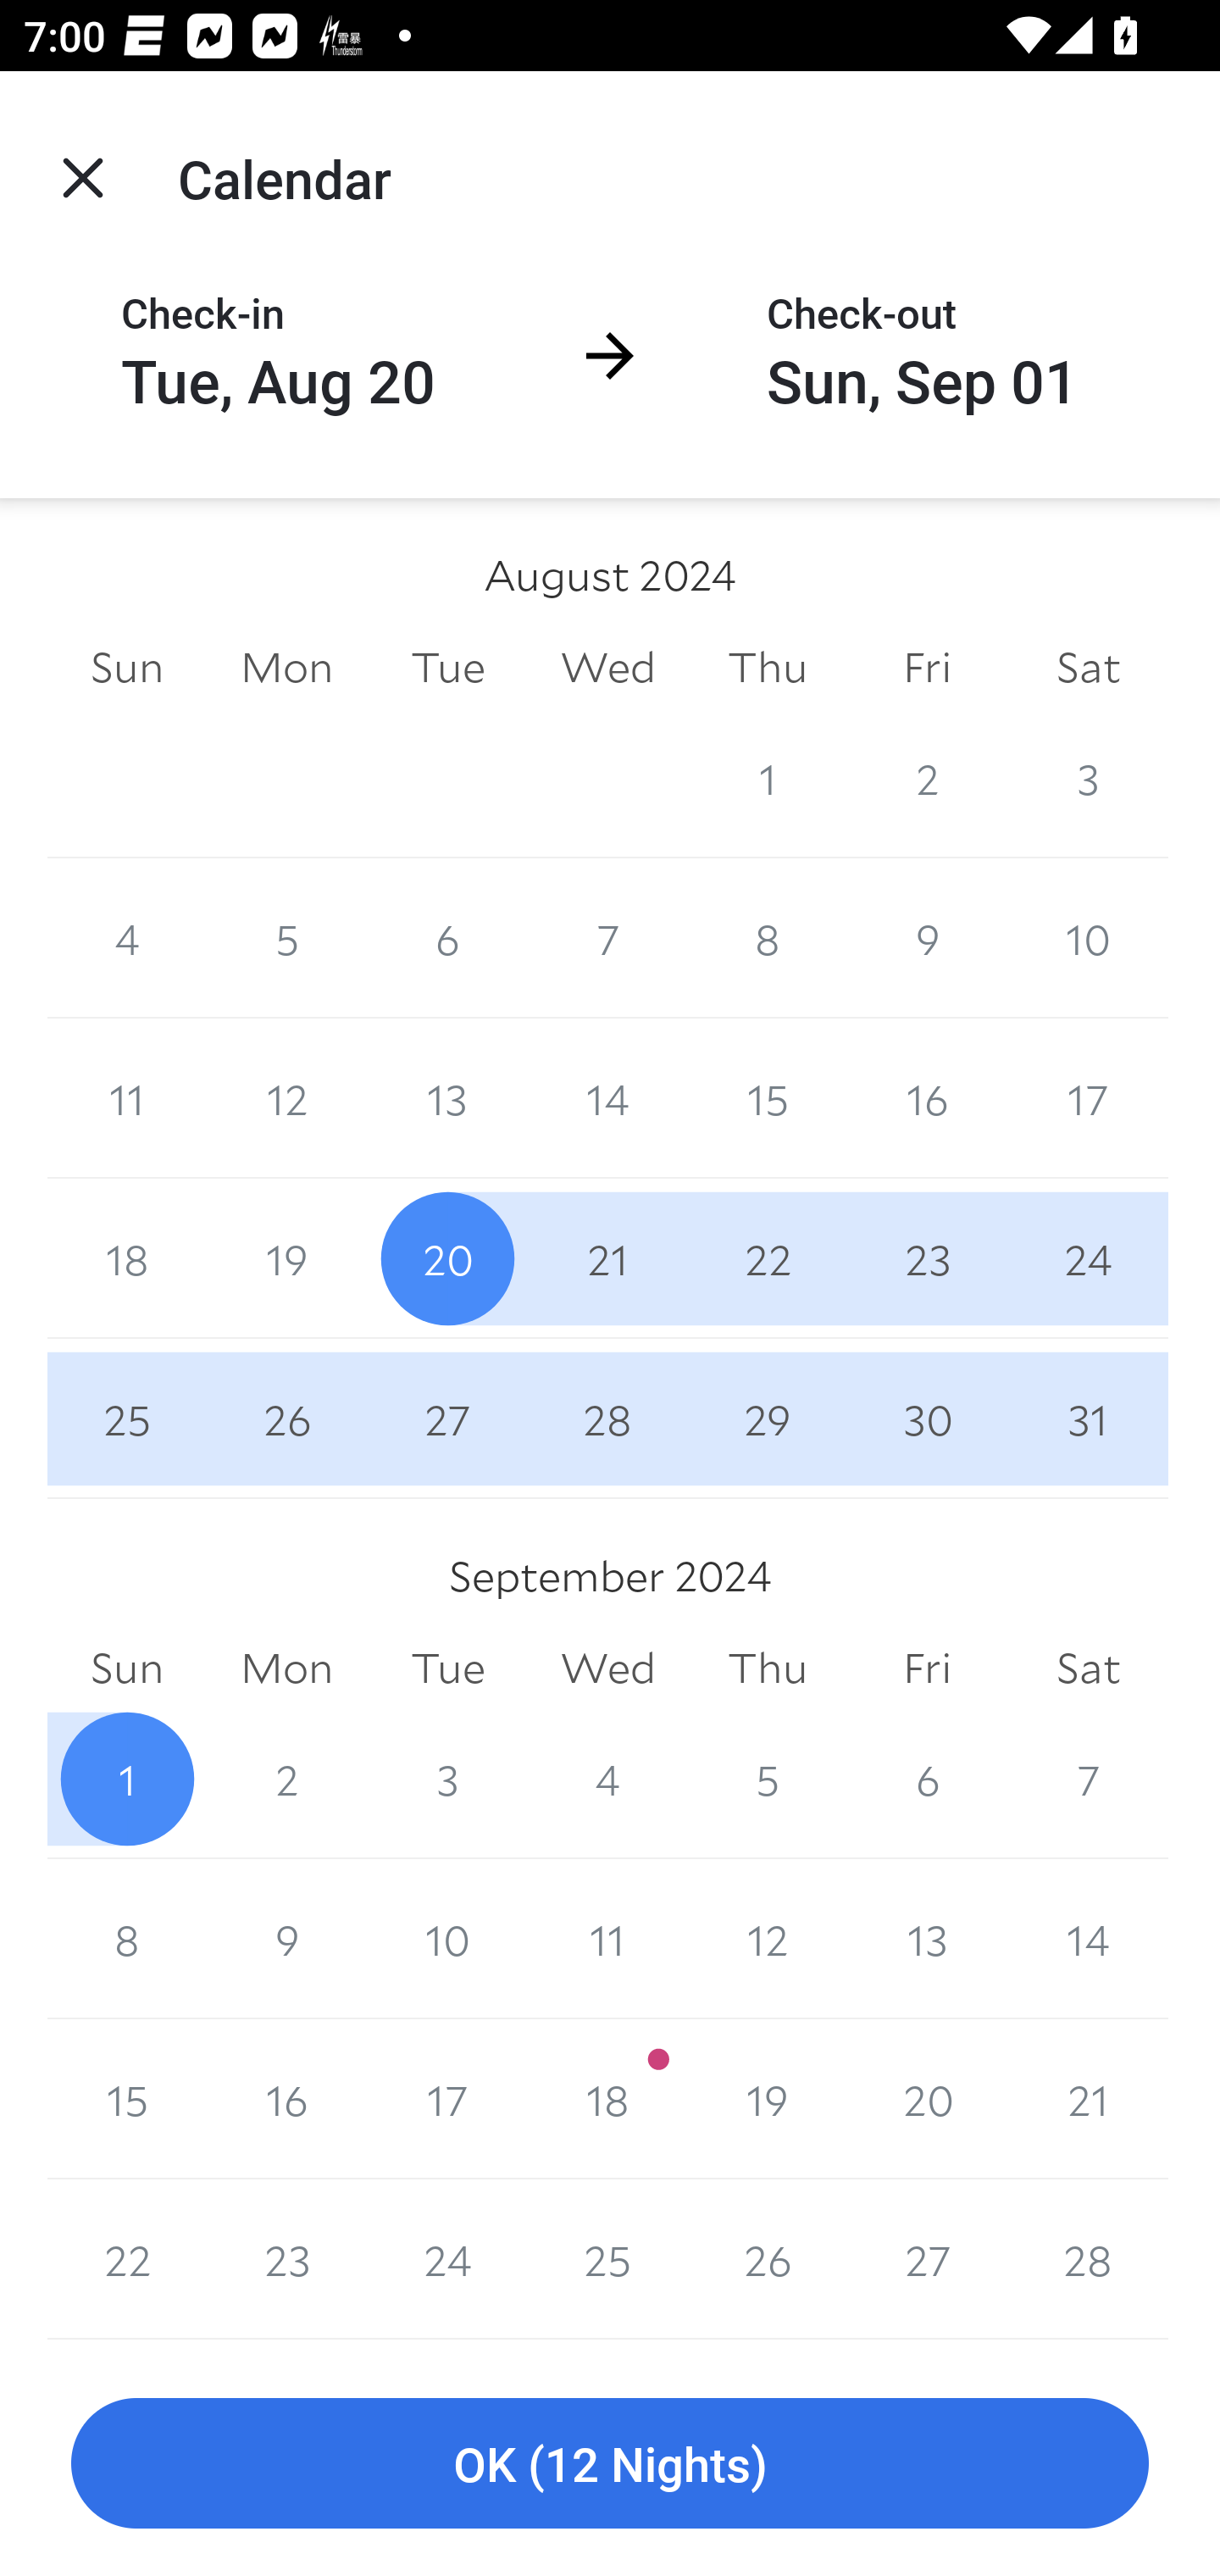 The width and height of the screenshot is (1220, 2576). What do you see at coordinates (608, 937) in the screenshot?
I see `7 7 August 2024` at bounding box center [608, 937].